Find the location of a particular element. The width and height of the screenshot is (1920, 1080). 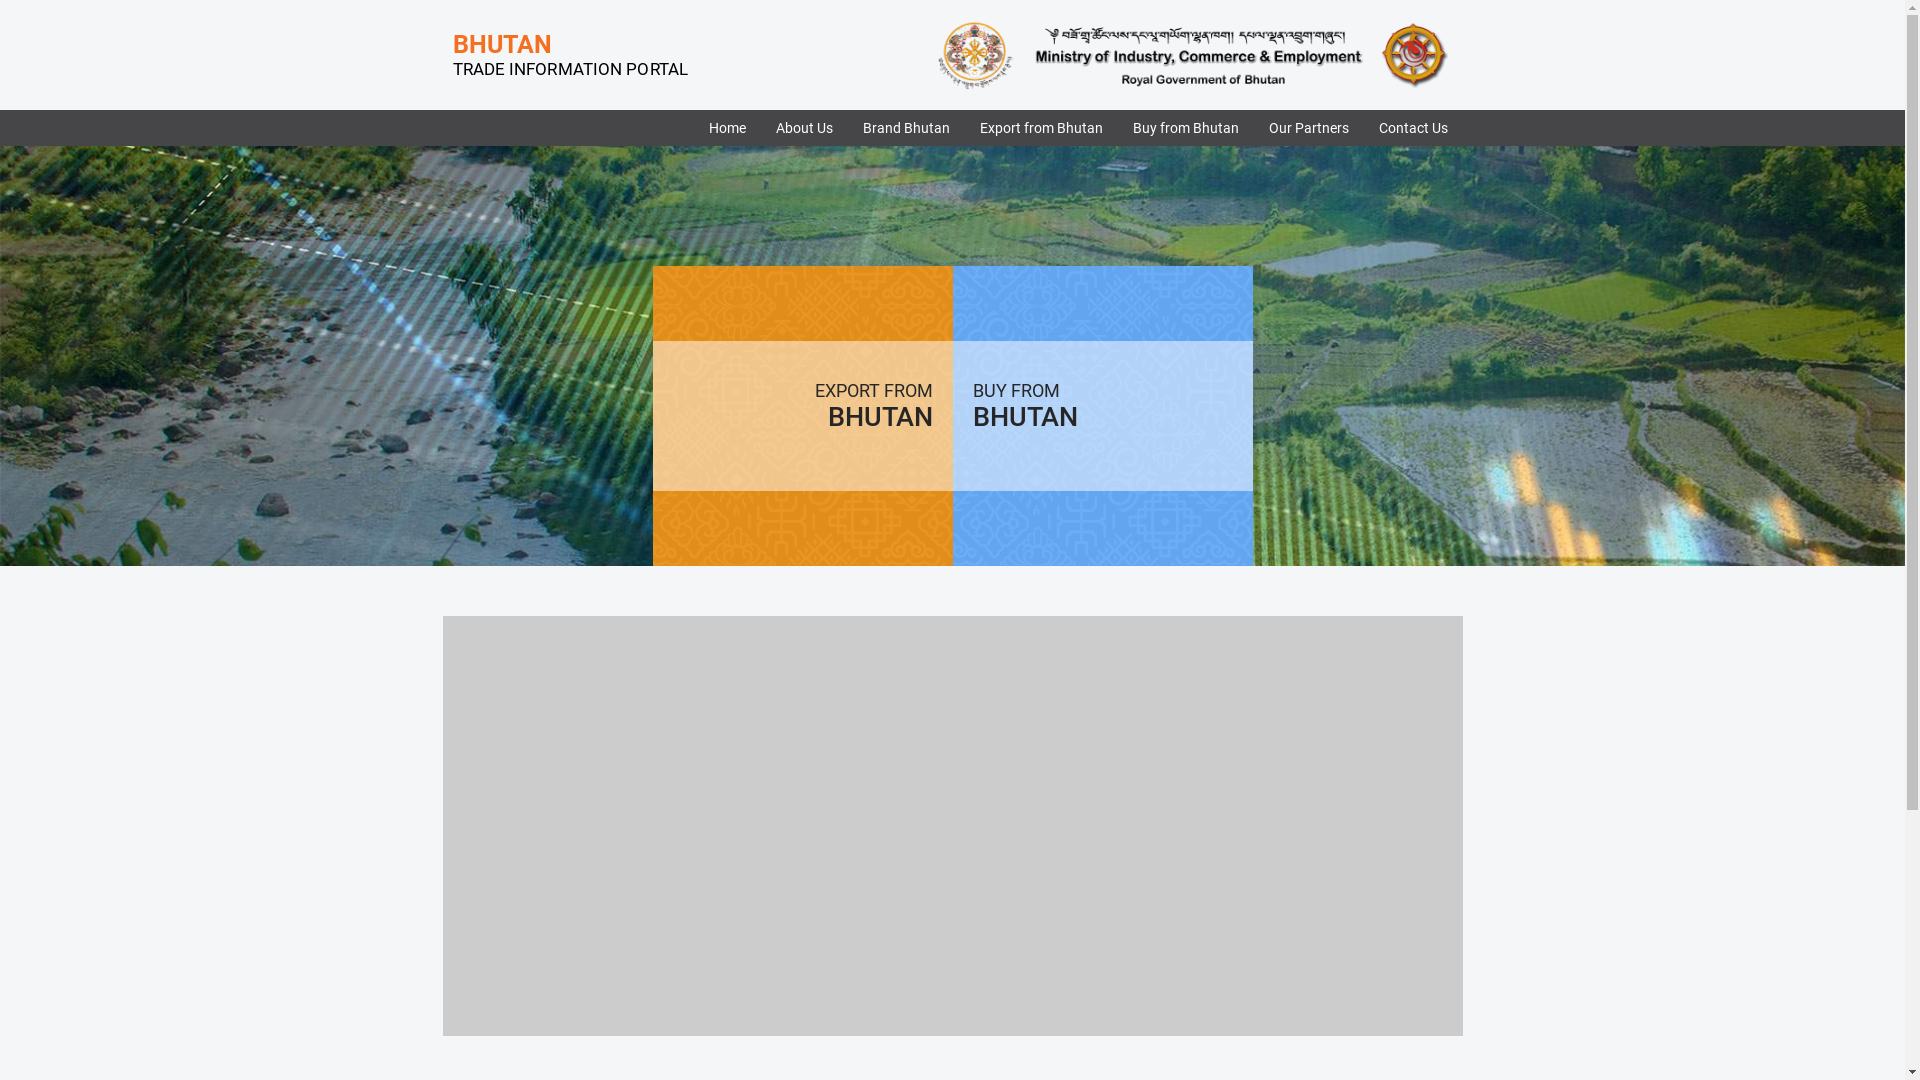

BHUTAN
TRADE INFORMATION PORTAL is located at coordinates (564, 55).